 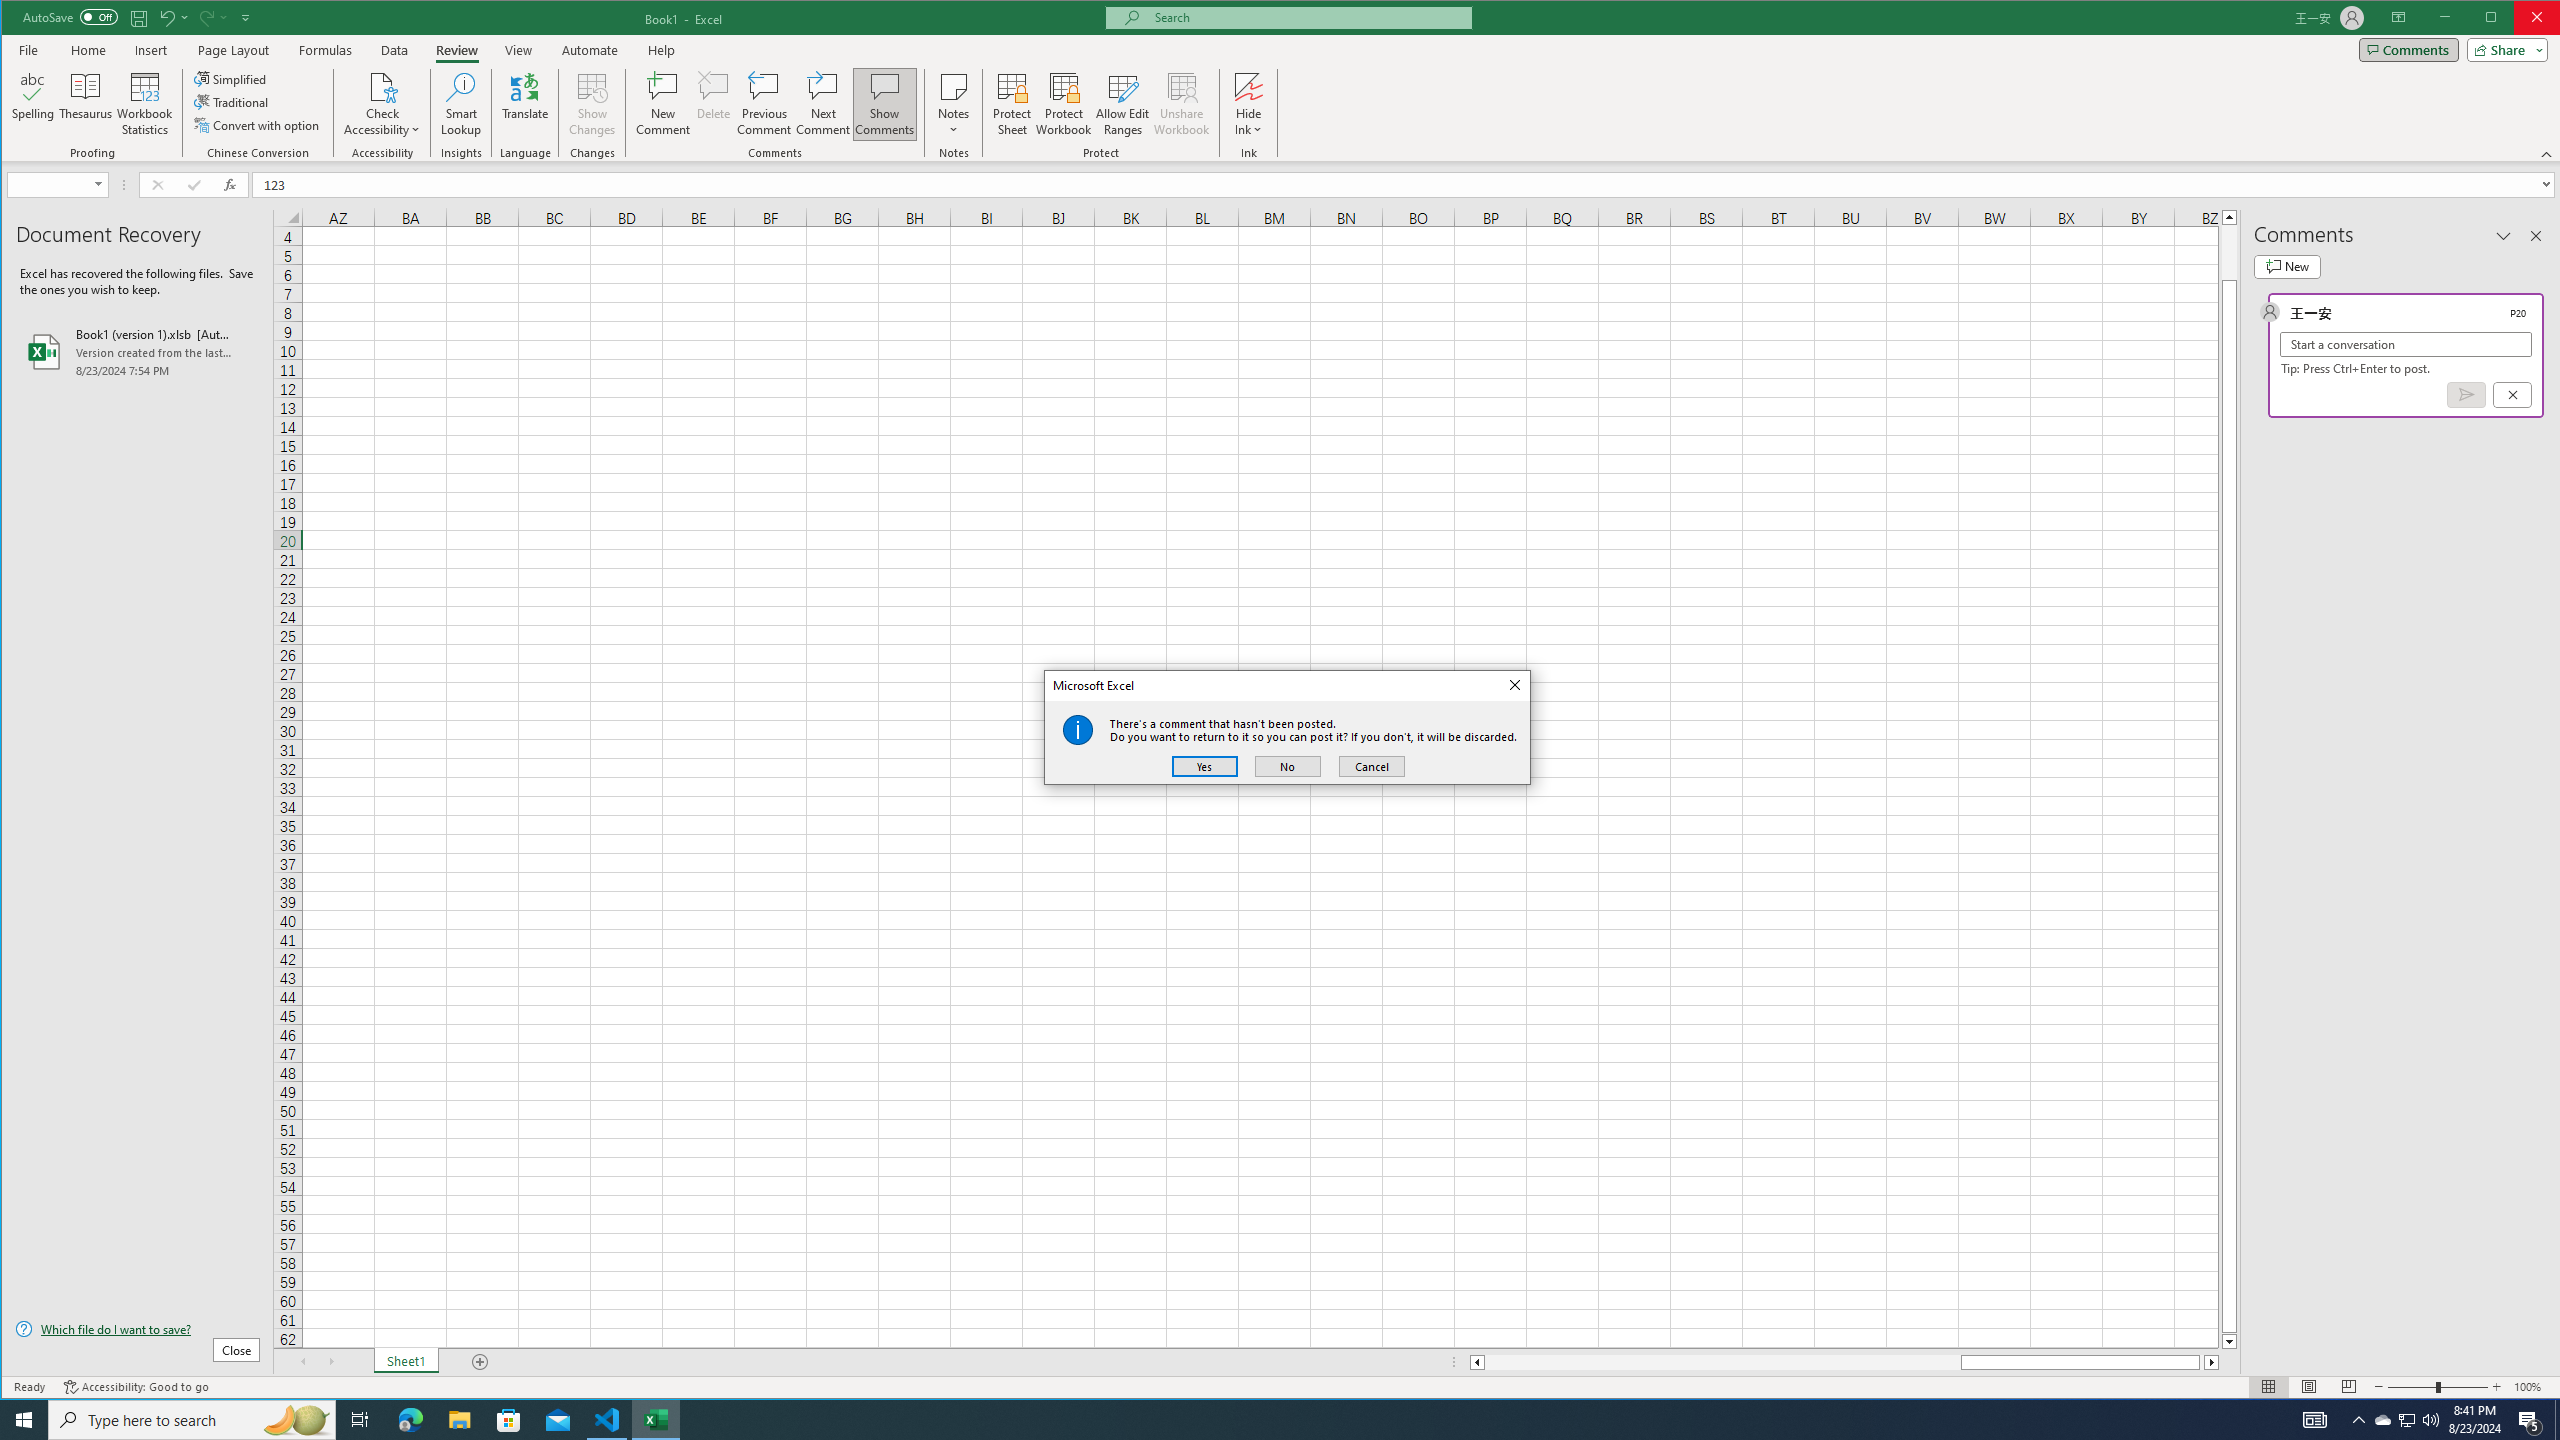 What do you see at coordinates (331, 1362) in the screenshot?
I see `Scroll Right` at bounding box center [331, 1362].